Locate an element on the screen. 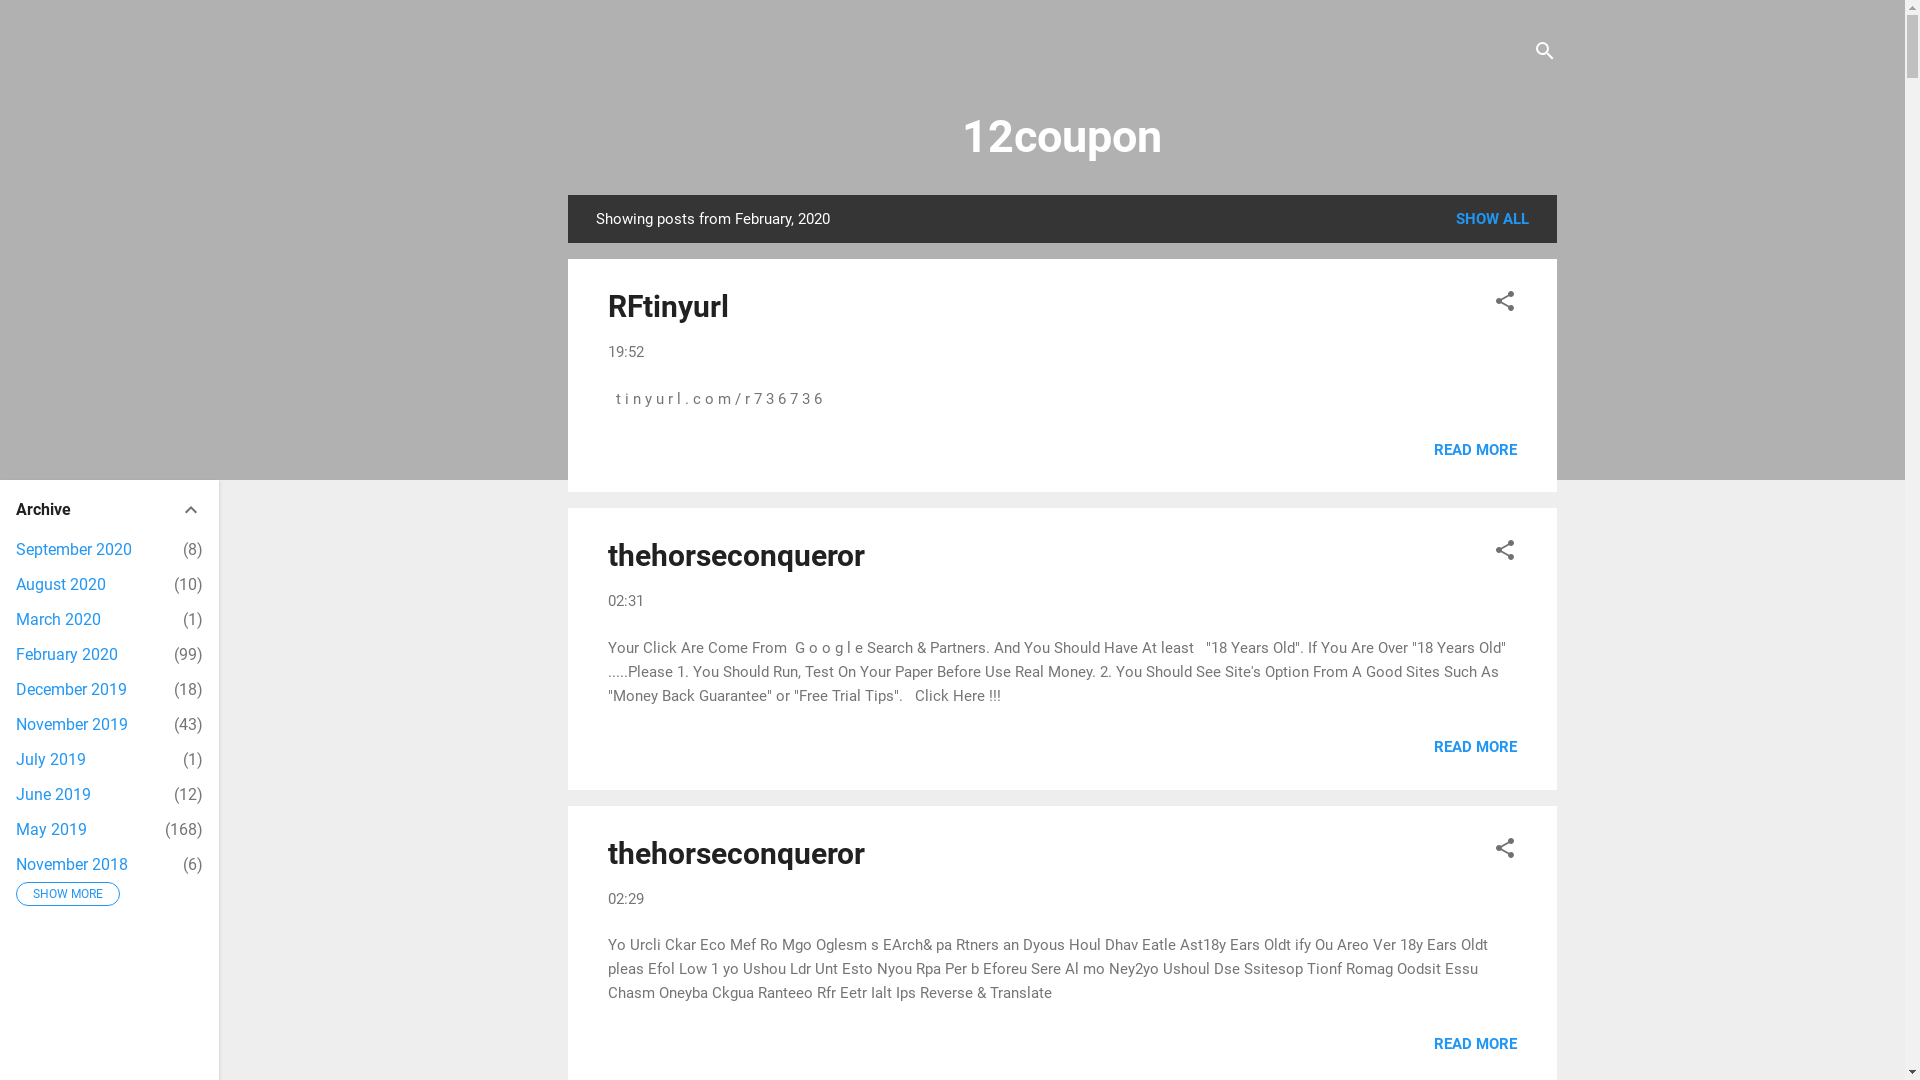 The width and height of the screenshot is (1920, 1080). December 2019
18 is located at coordinates (72, 690).